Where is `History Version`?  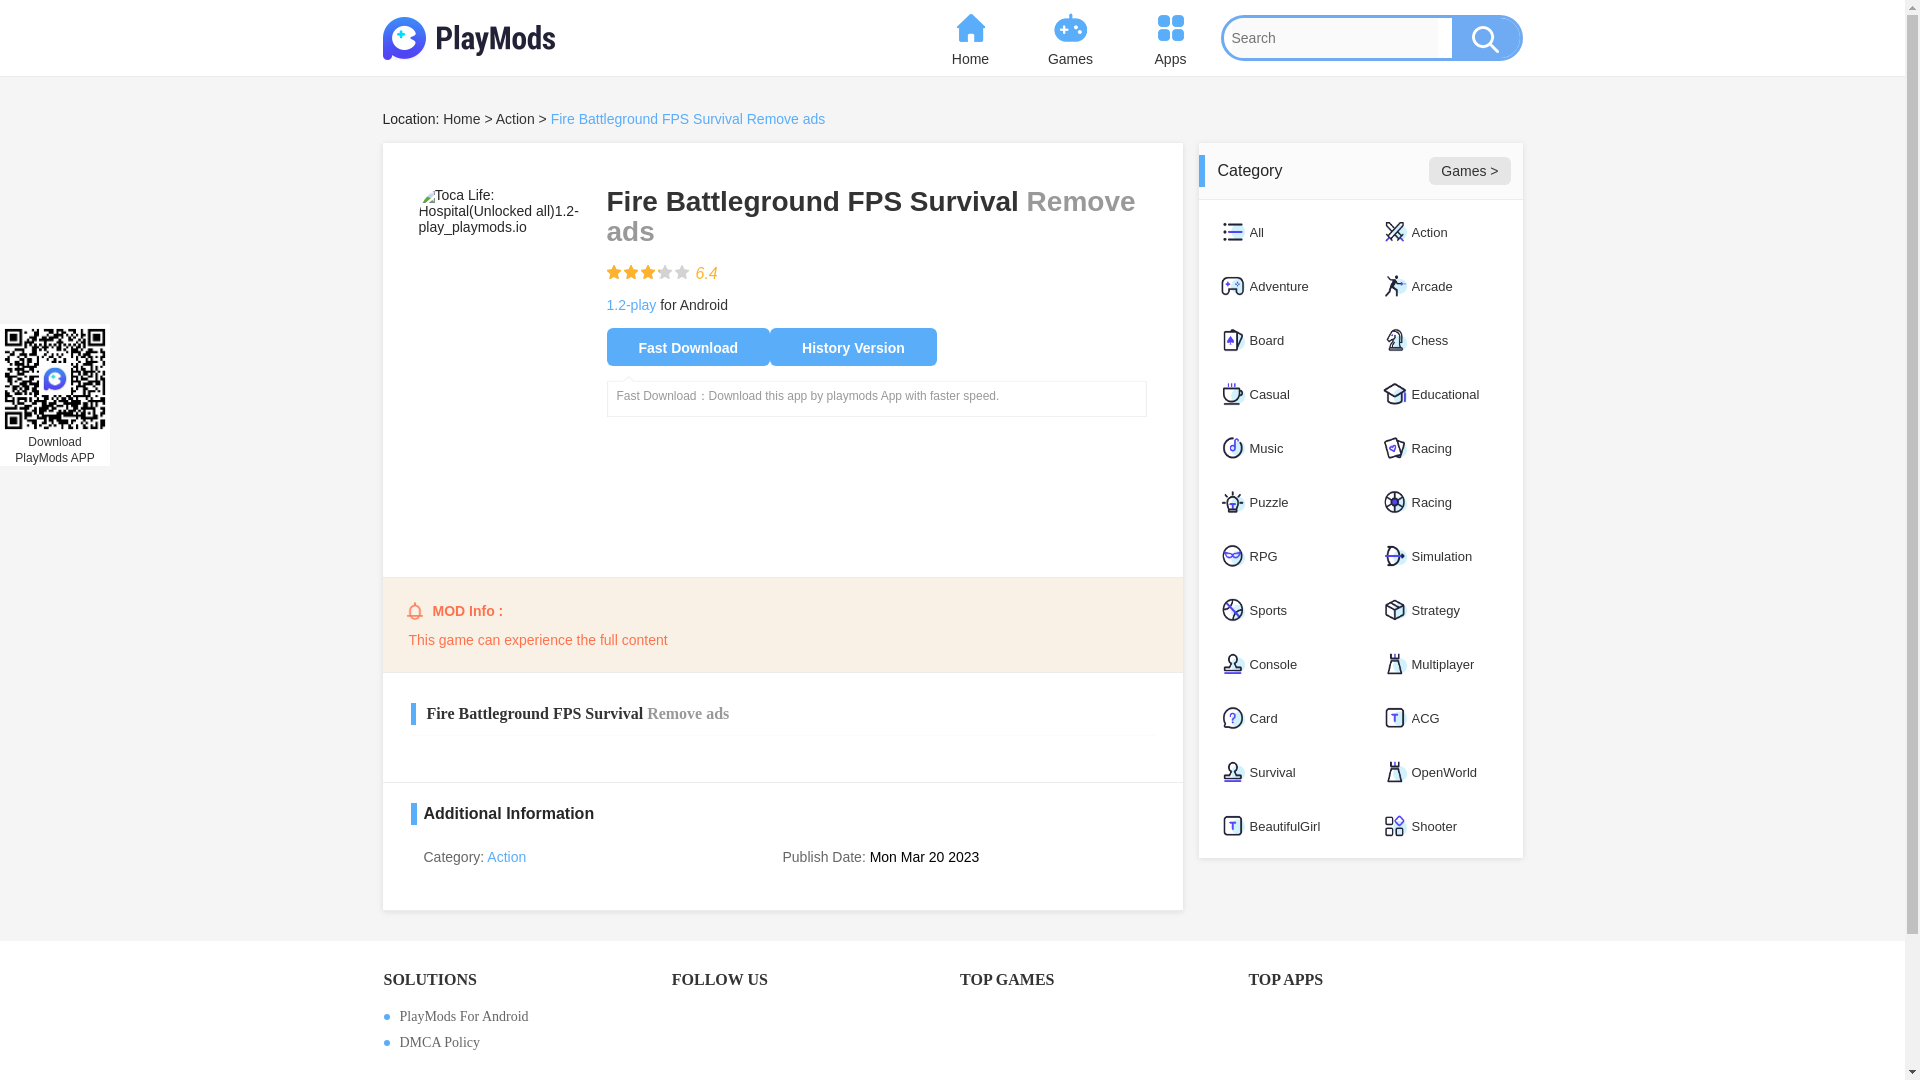
History Version is located at coordinates (852, 347).